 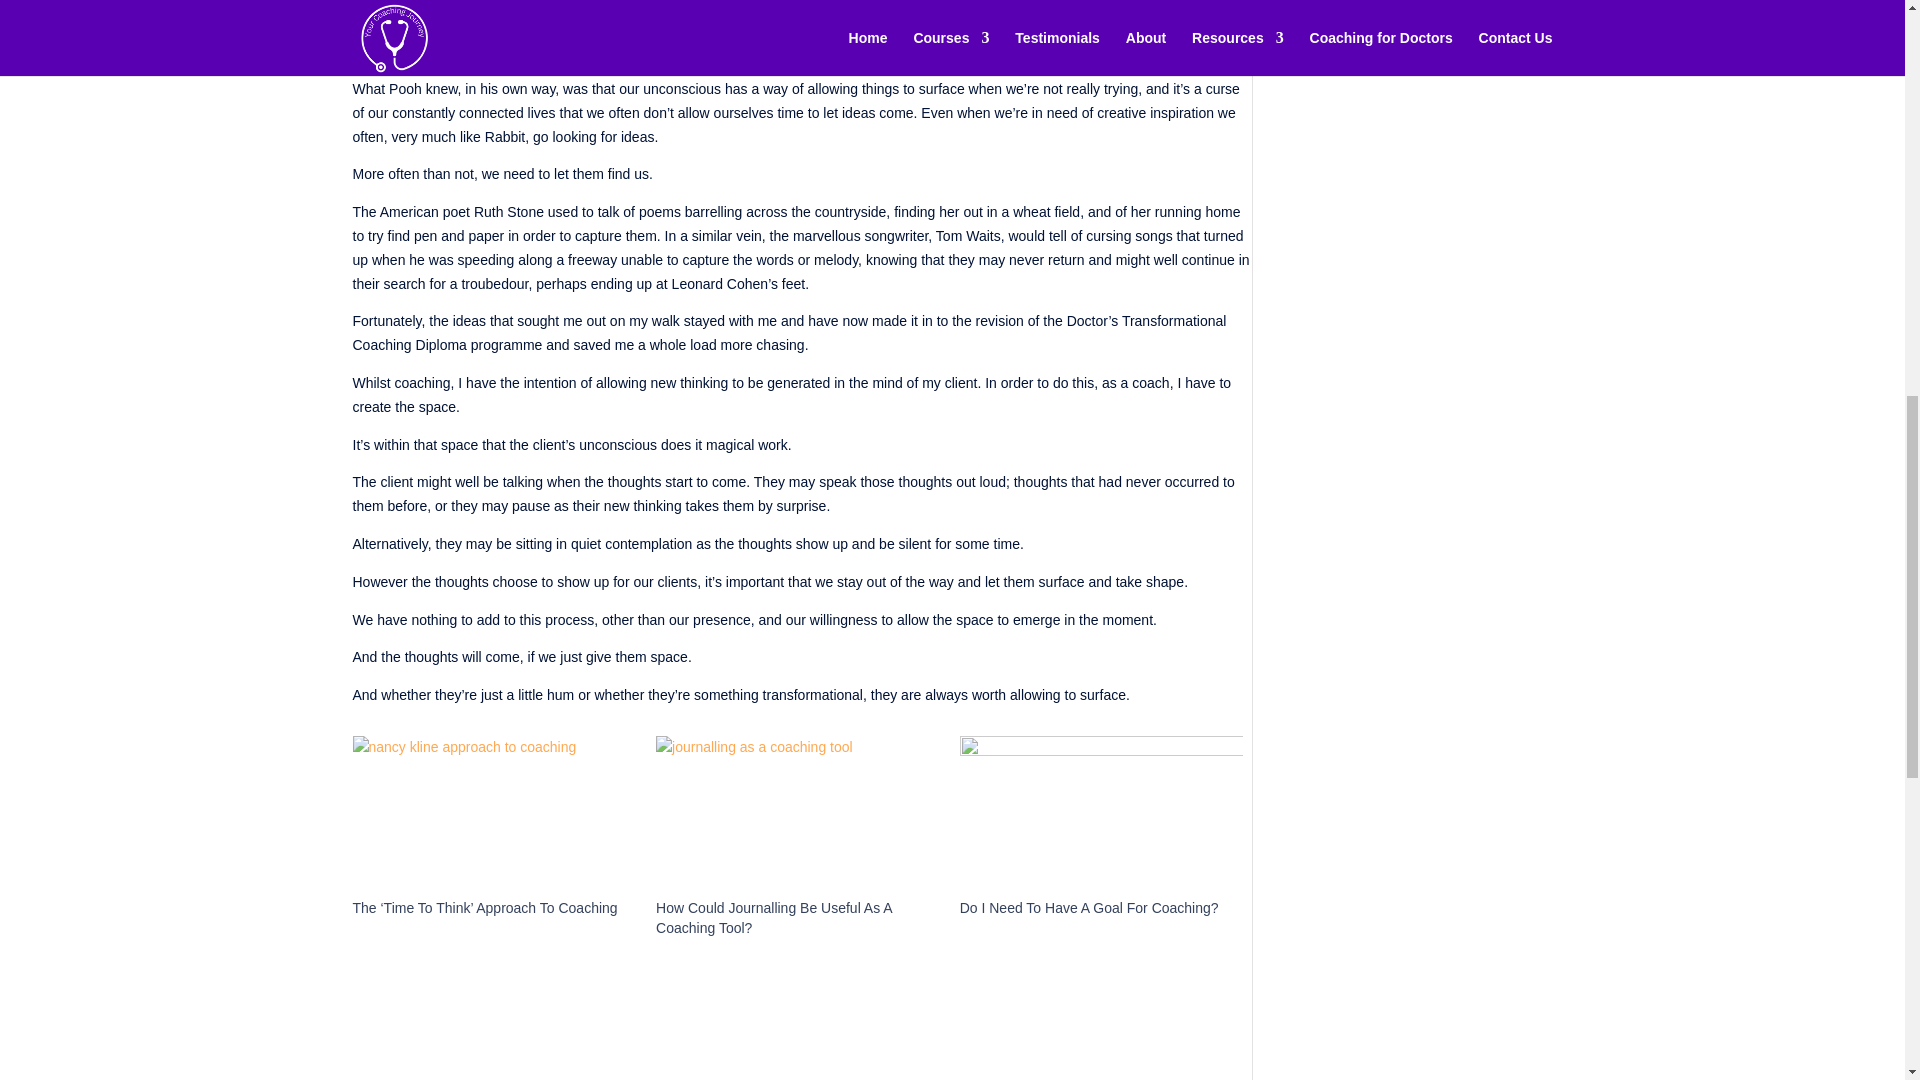 What do you see at coordinates (798, 816) in the screenshot?
I see `How Could Journalling Be Useful As A Coaching Tool?` at bounding box center [798, 816].